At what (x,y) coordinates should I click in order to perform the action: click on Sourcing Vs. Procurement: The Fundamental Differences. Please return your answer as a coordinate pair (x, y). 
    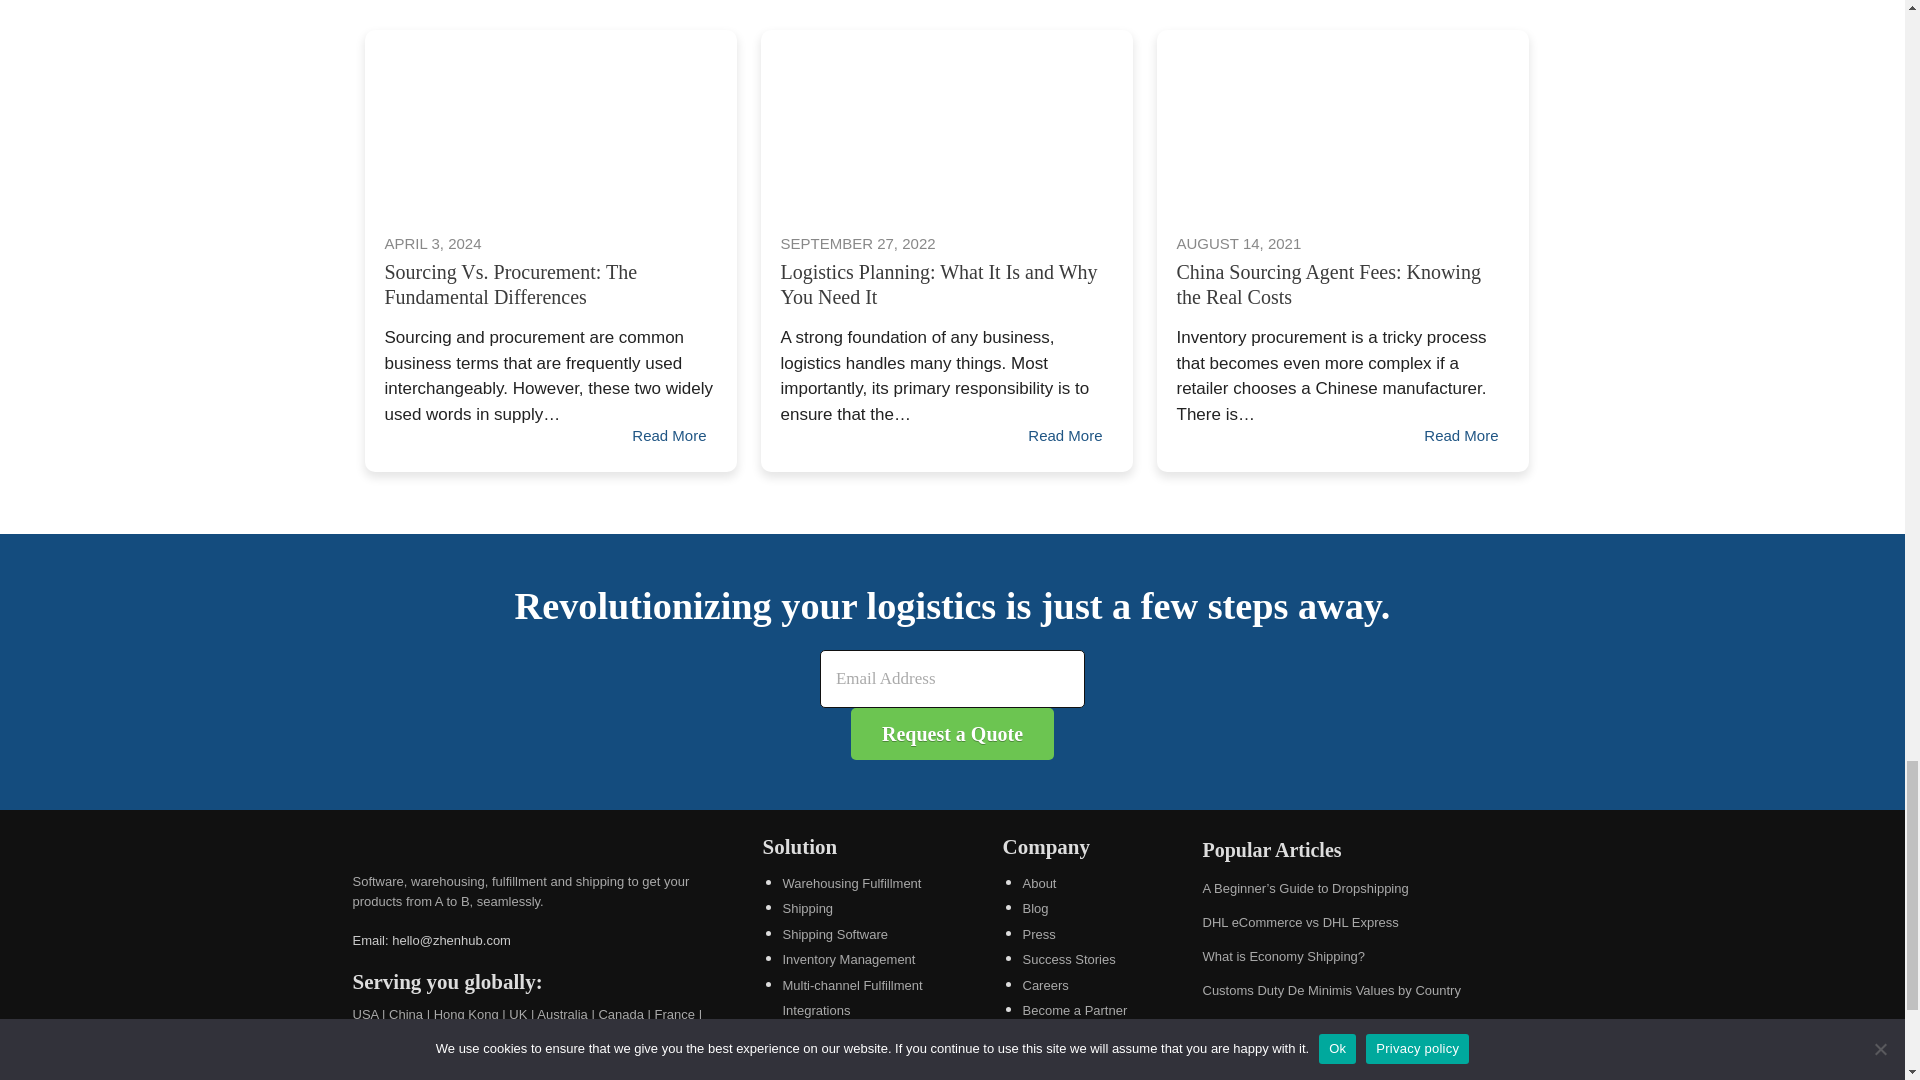
    Looking at the image, I should click on (550, 121).